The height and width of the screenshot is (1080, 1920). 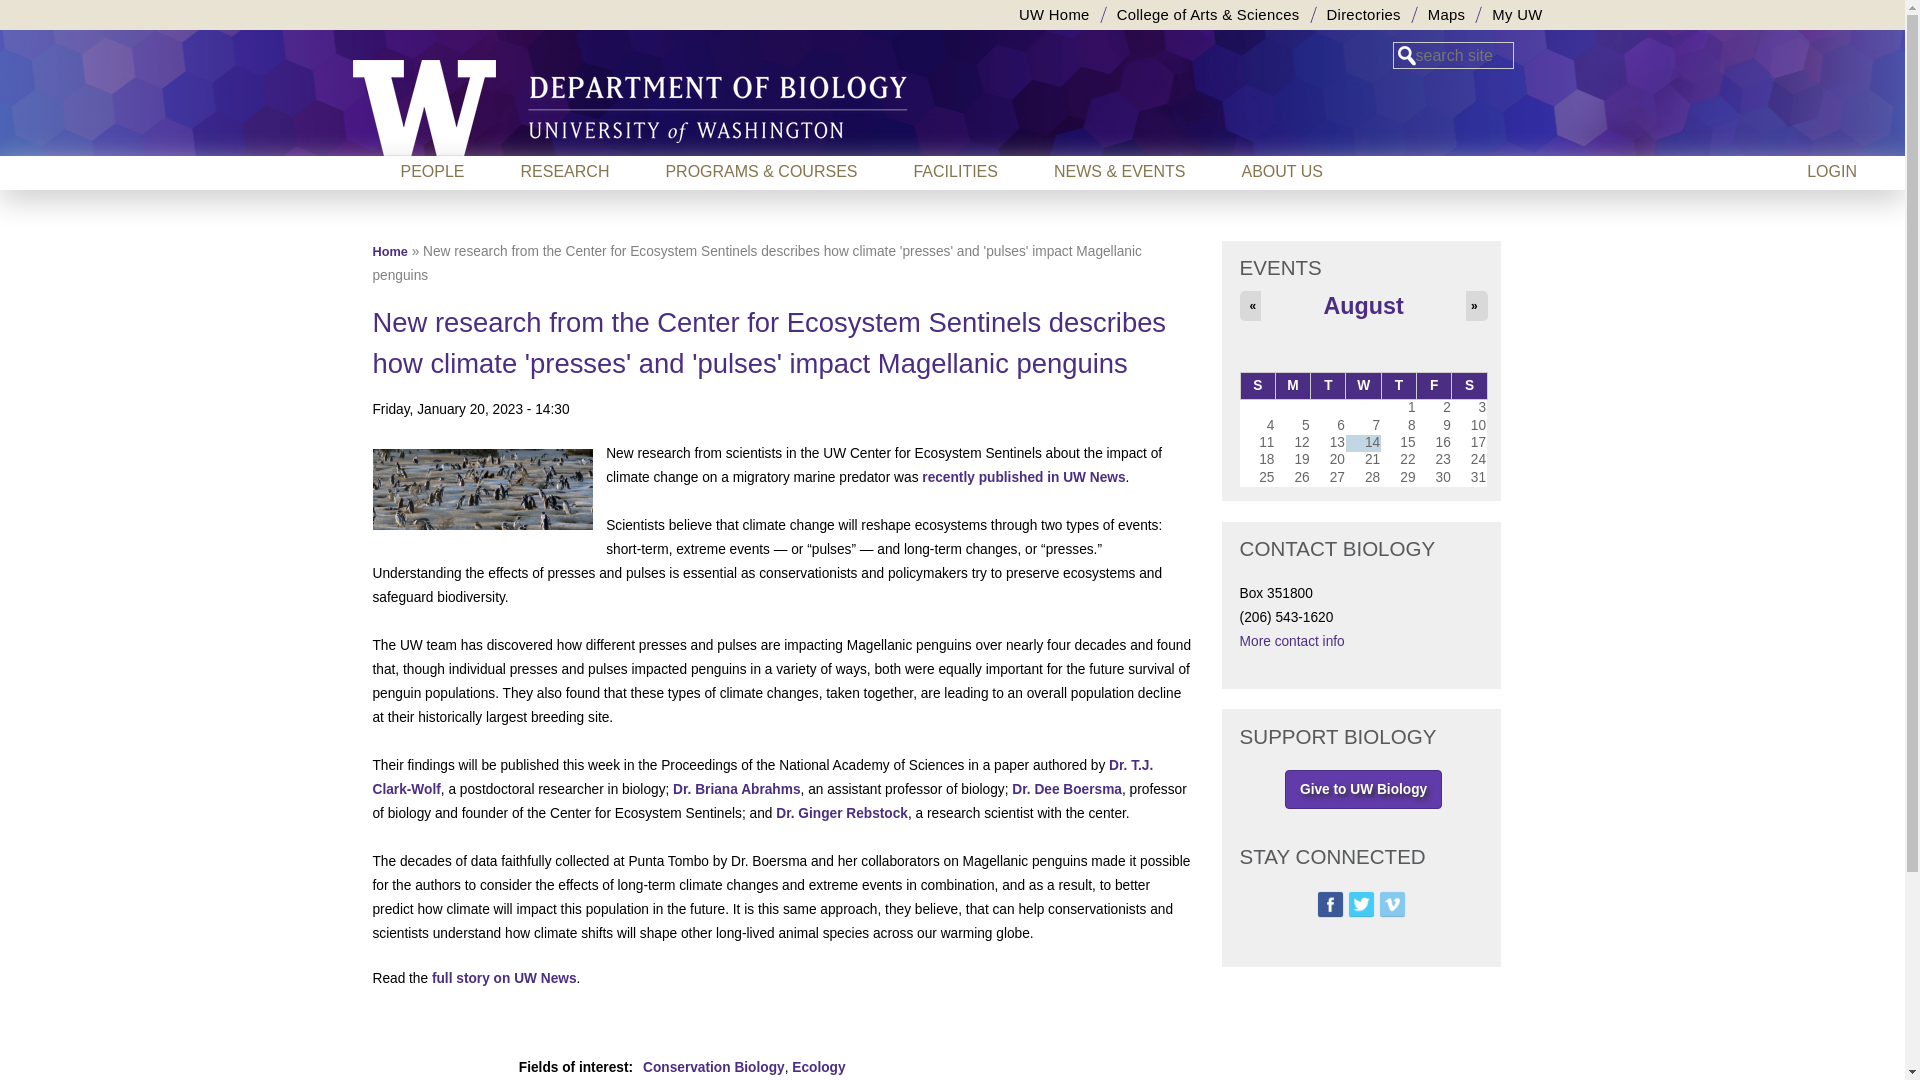 What do you see at coordinates (423, 108) in the screenshot?
I see `University of Washington` at bounding box center [423, 108].